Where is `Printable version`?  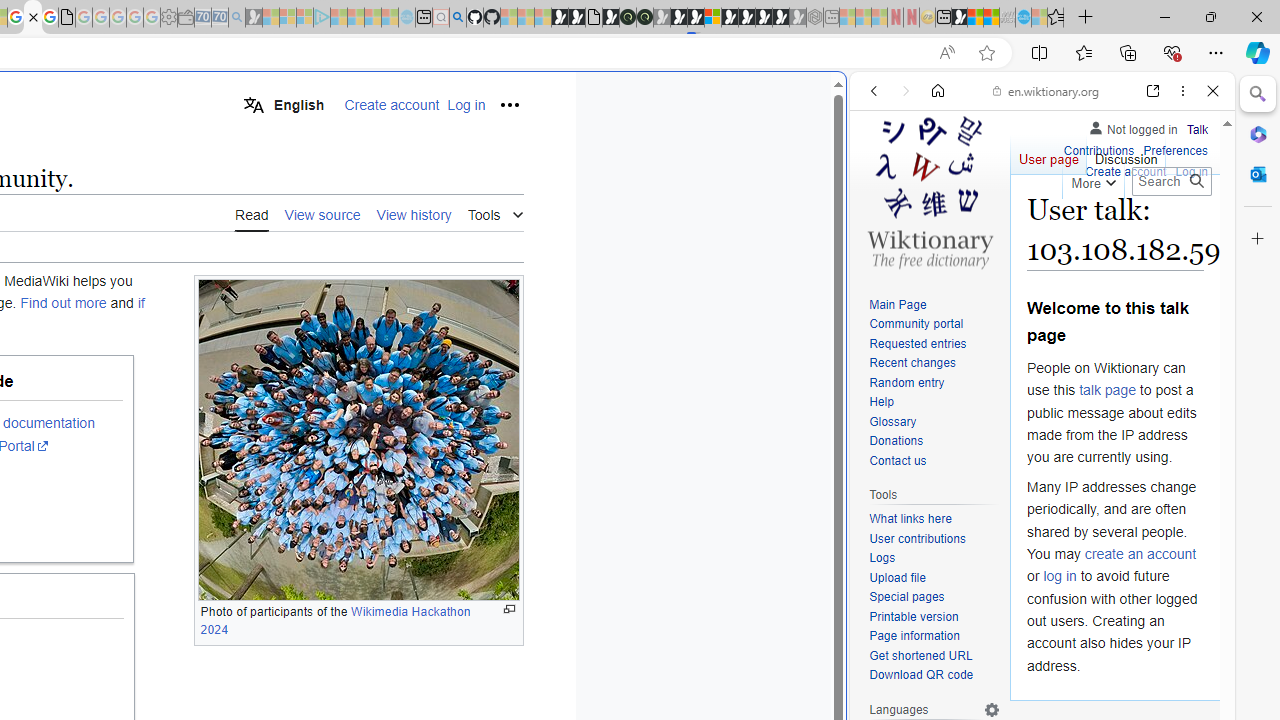 Printable version is located at coordinates (914, 616).